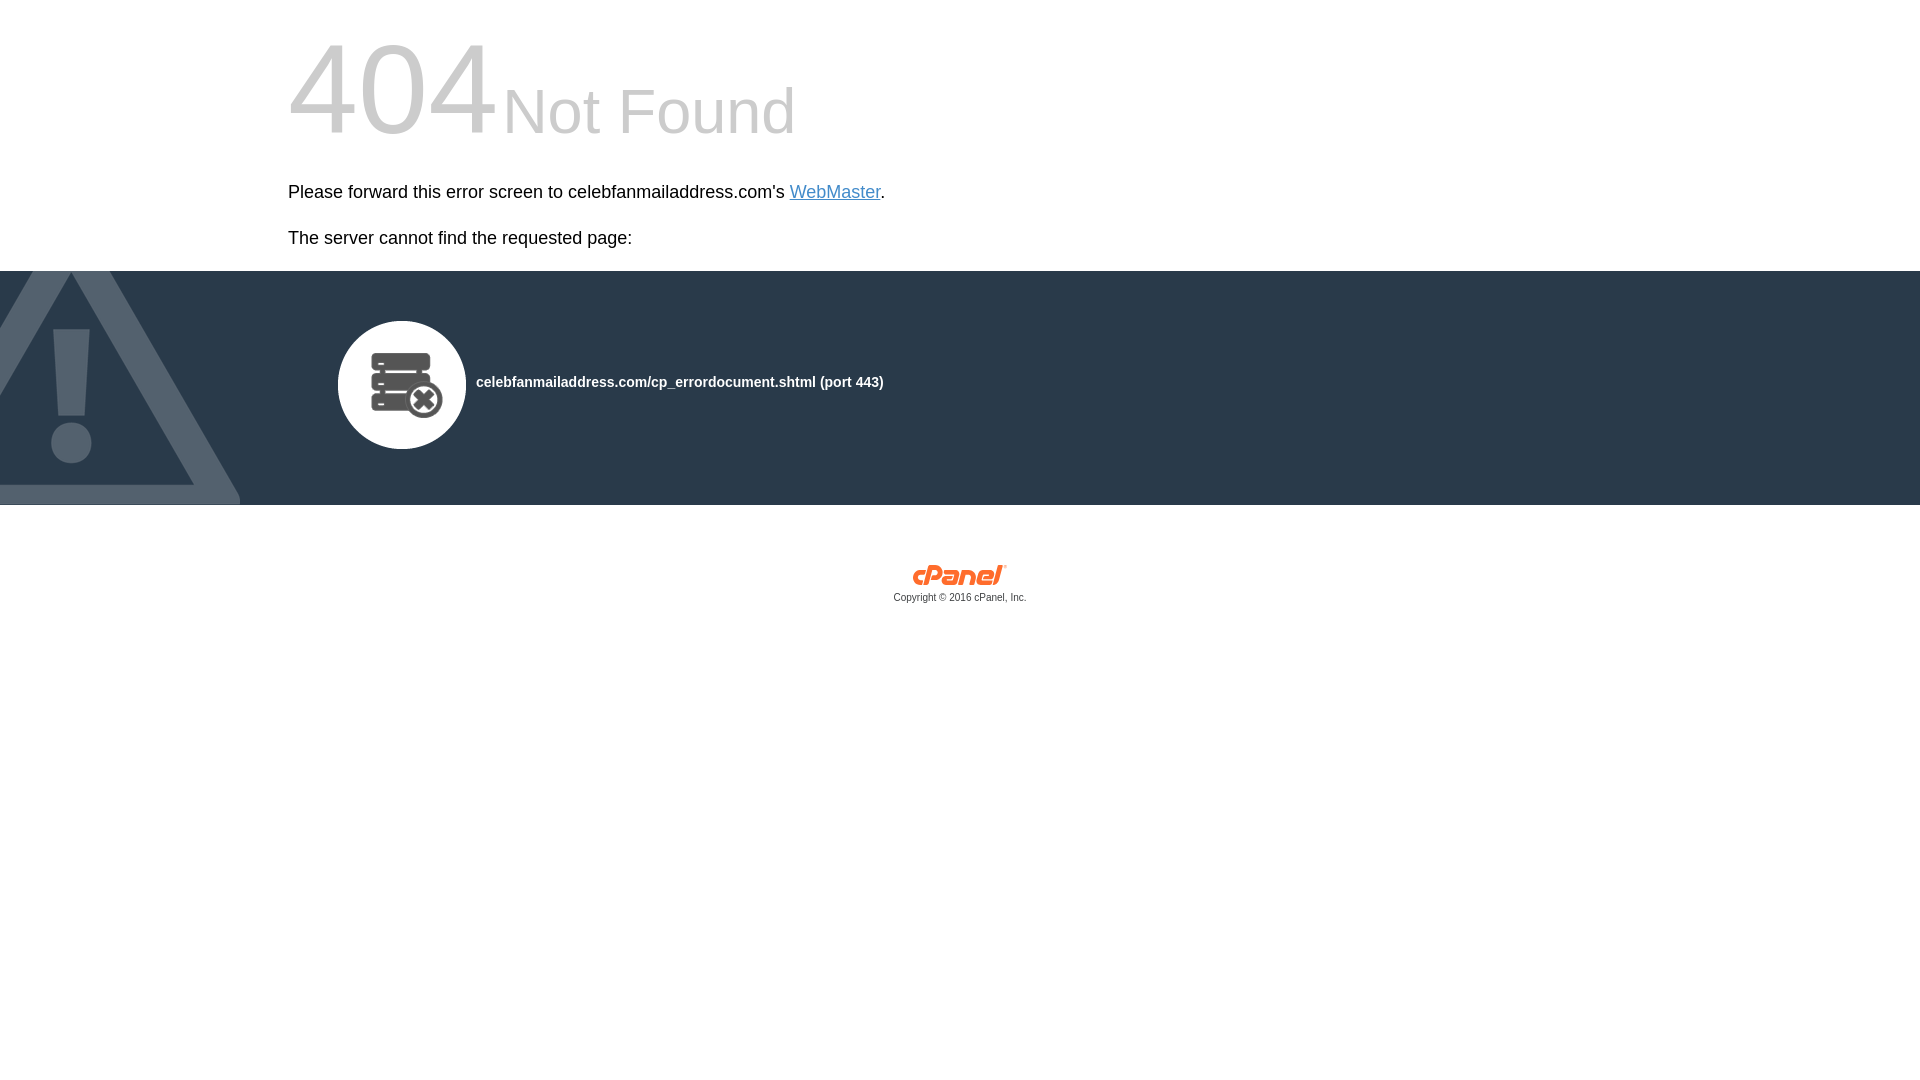  What do you see at coordinates (835, 192) in the screenshot?
I see `WebMaster` at bounding box center [835, 192].